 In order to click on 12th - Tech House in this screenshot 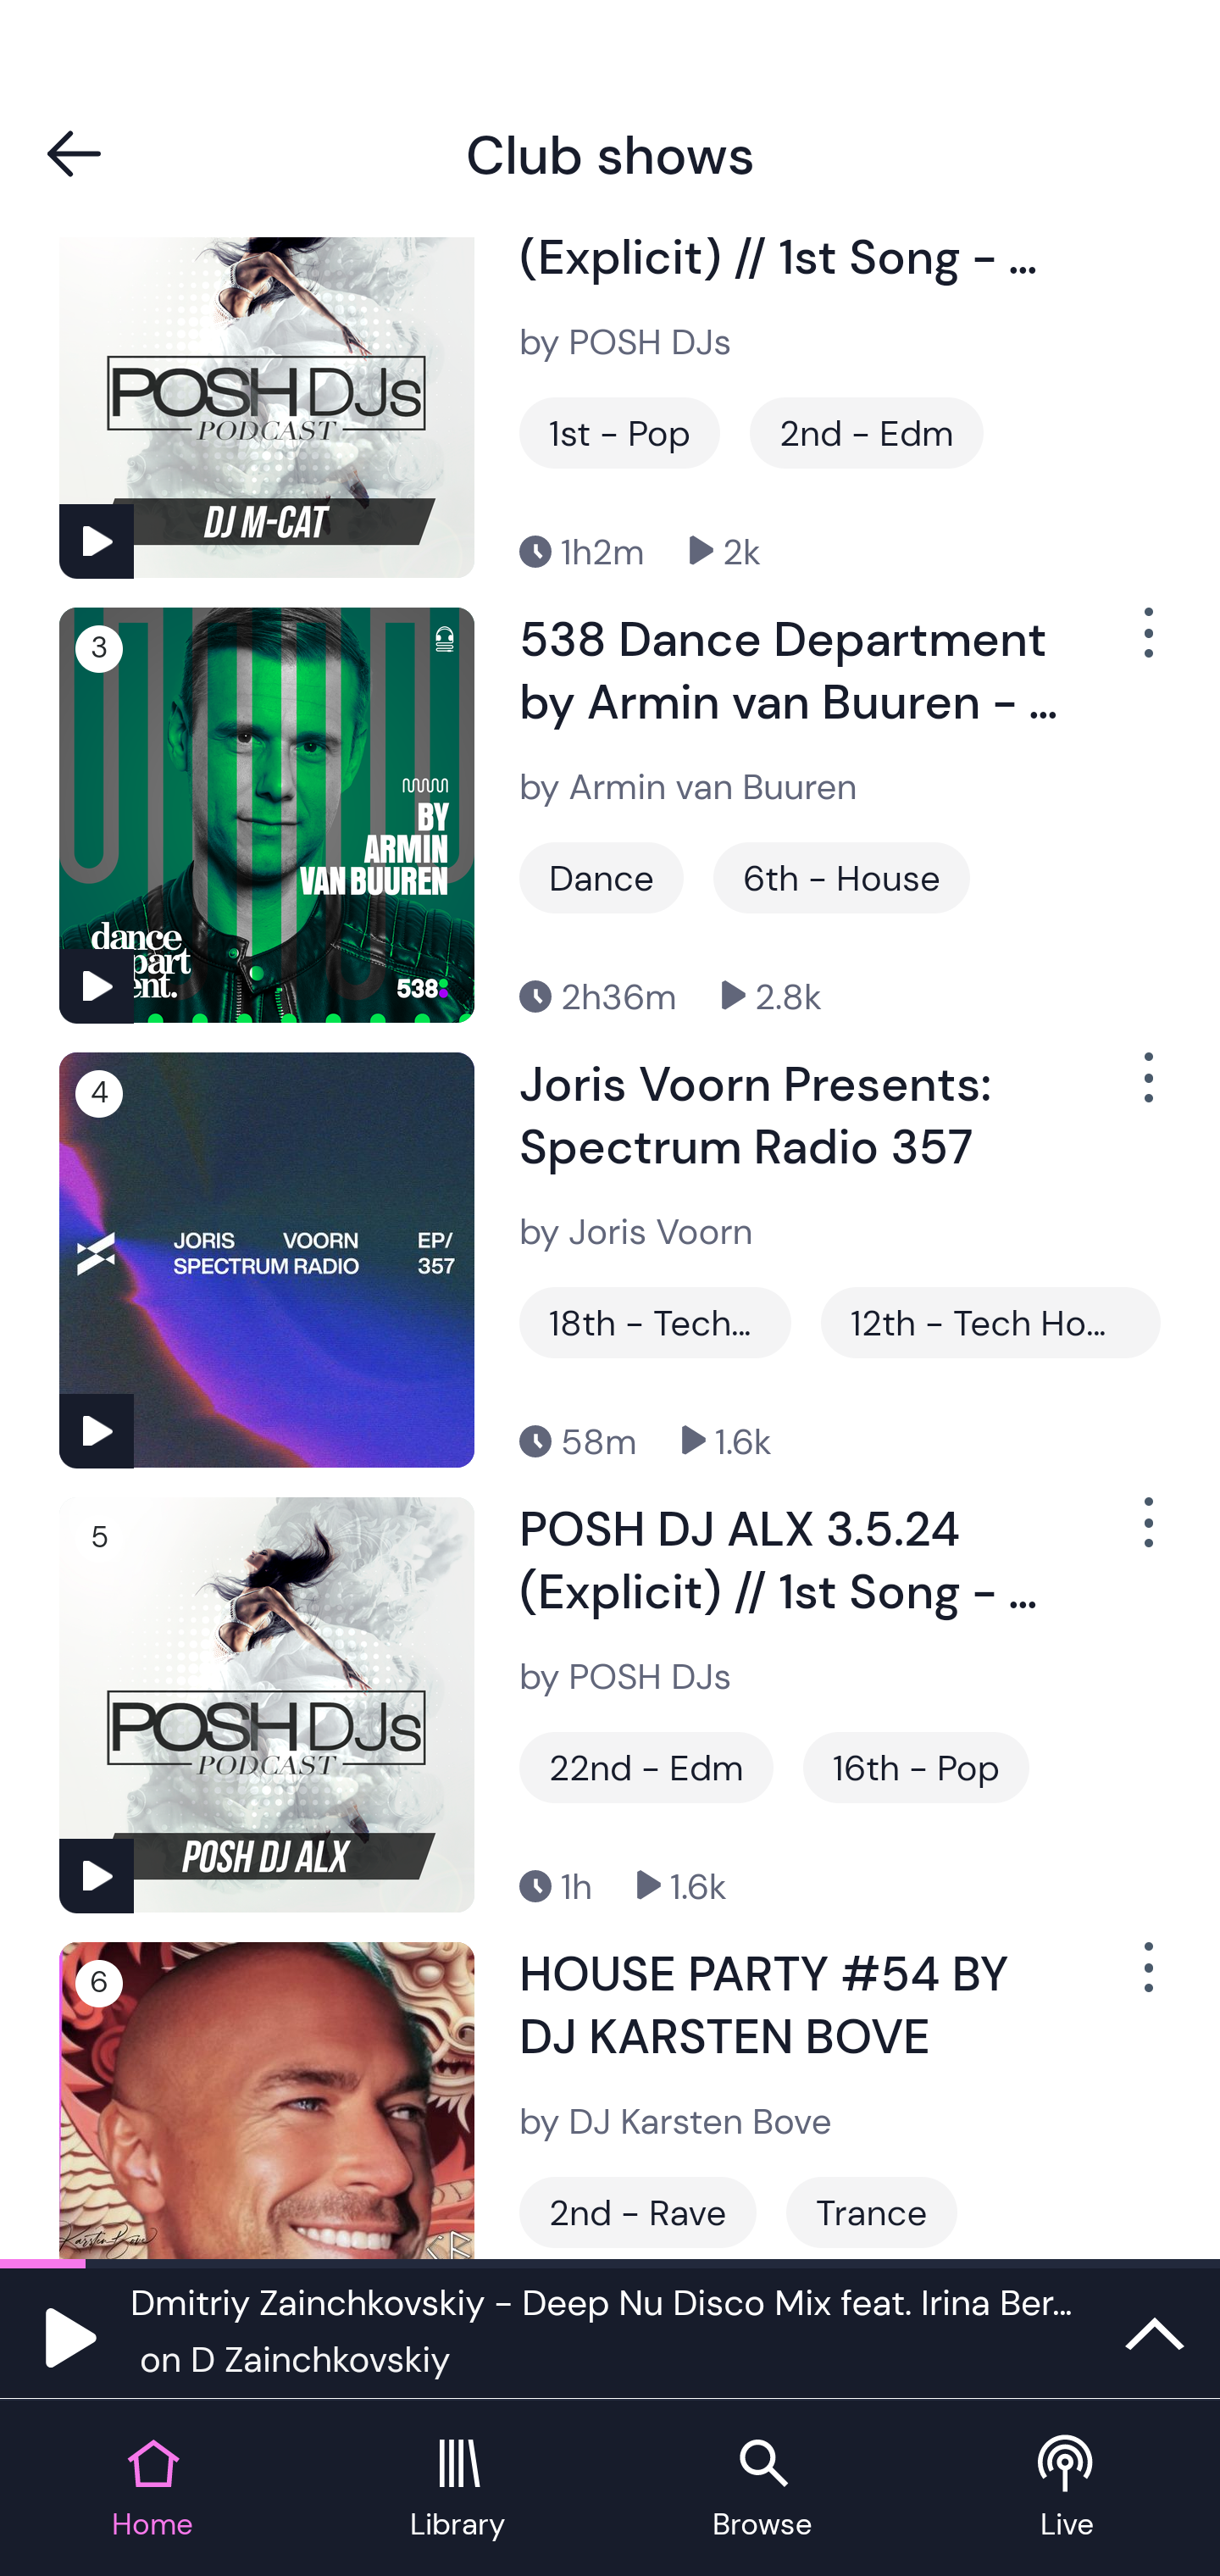, I will do `click(990, 1323)`.